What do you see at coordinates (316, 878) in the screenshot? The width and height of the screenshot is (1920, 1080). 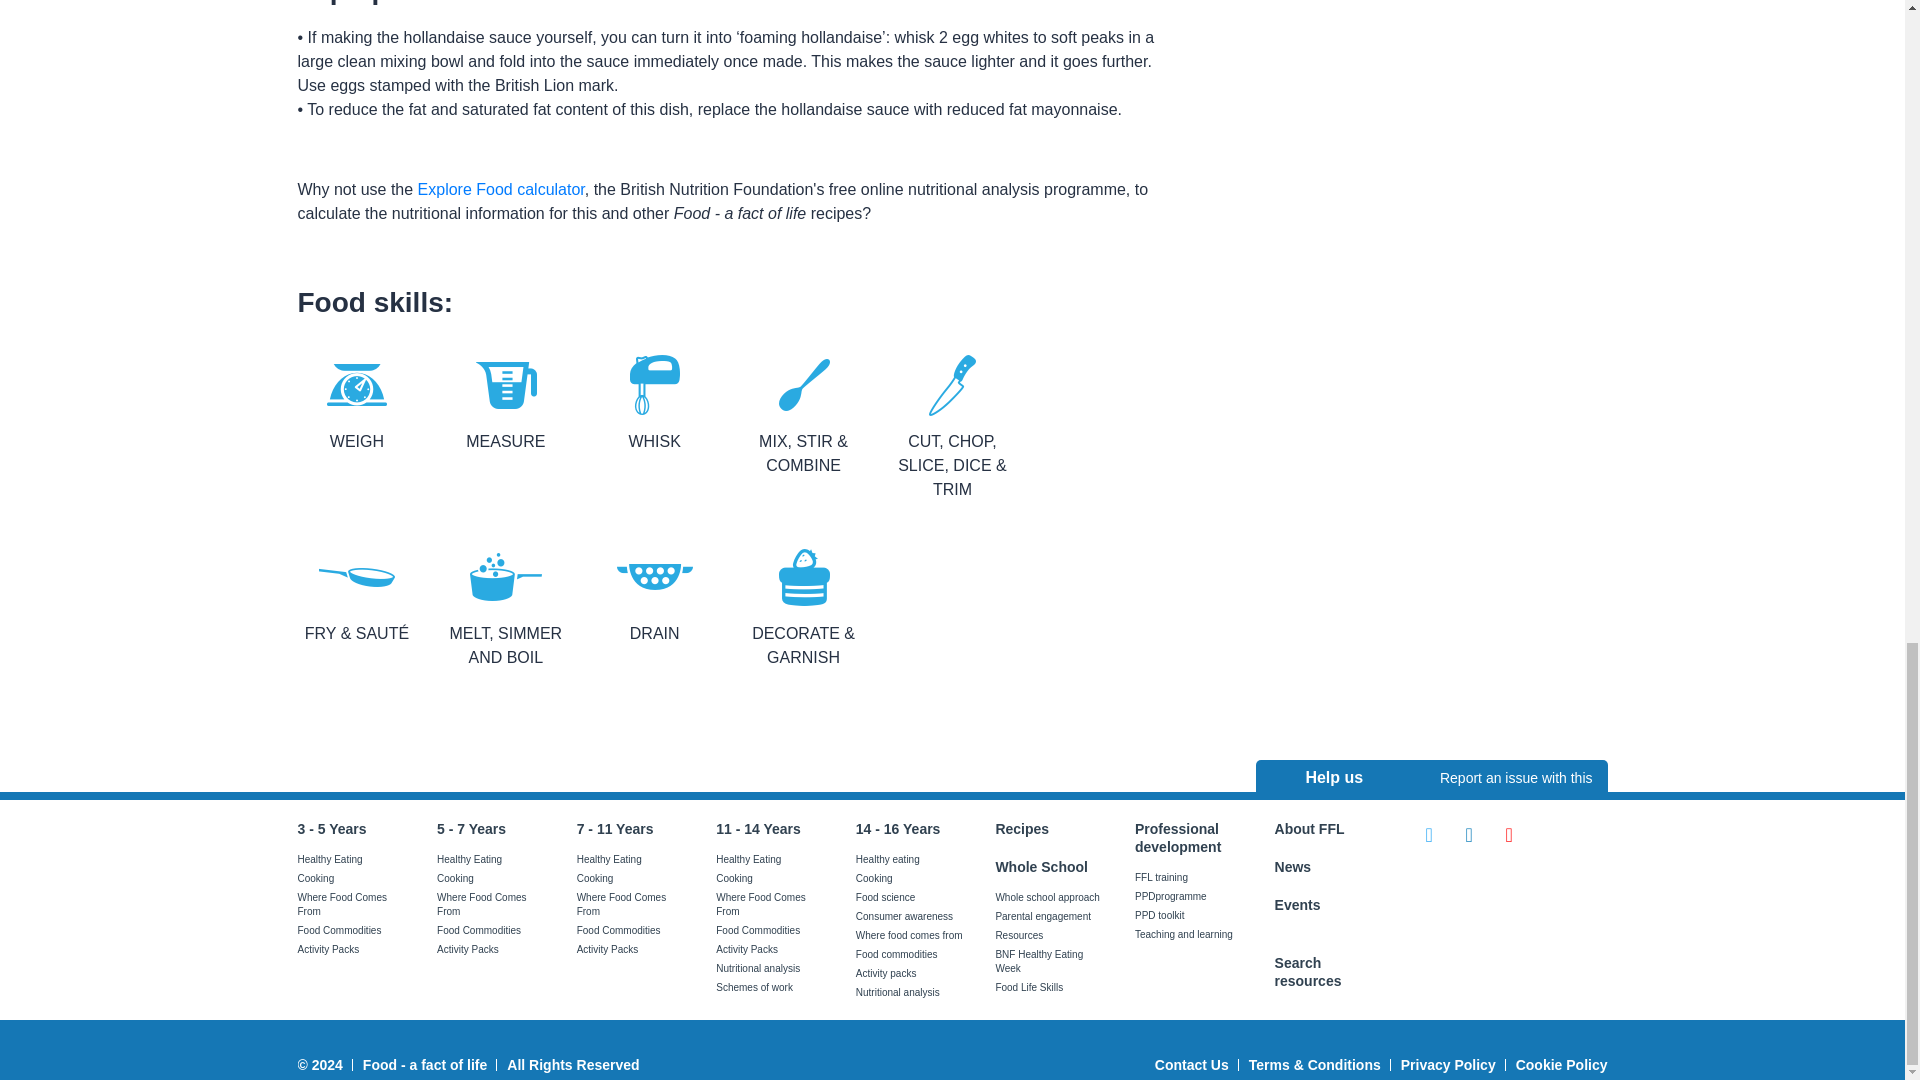 I see `Cooking` at bounding box center [316, 878].